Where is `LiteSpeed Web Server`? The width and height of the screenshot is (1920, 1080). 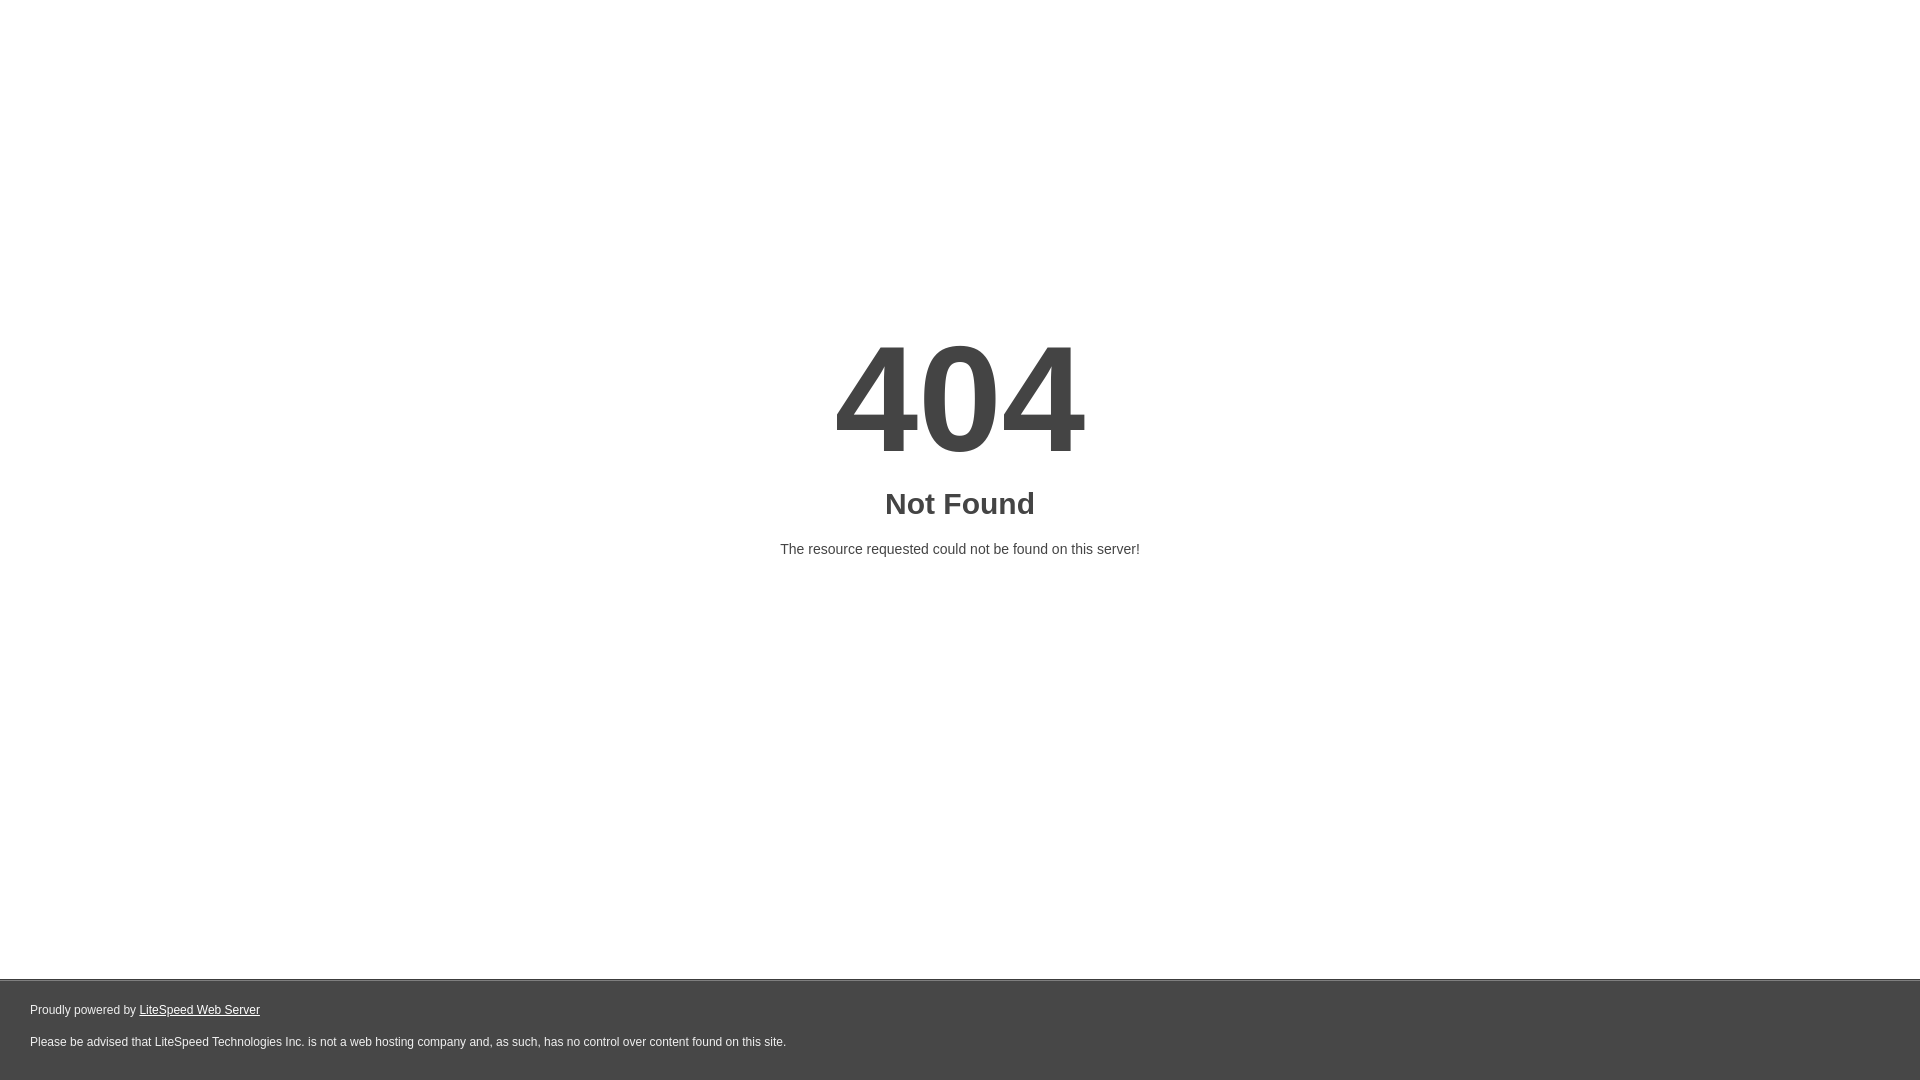 LiteSpeed Web Server is located at coordinates (200, 1010).